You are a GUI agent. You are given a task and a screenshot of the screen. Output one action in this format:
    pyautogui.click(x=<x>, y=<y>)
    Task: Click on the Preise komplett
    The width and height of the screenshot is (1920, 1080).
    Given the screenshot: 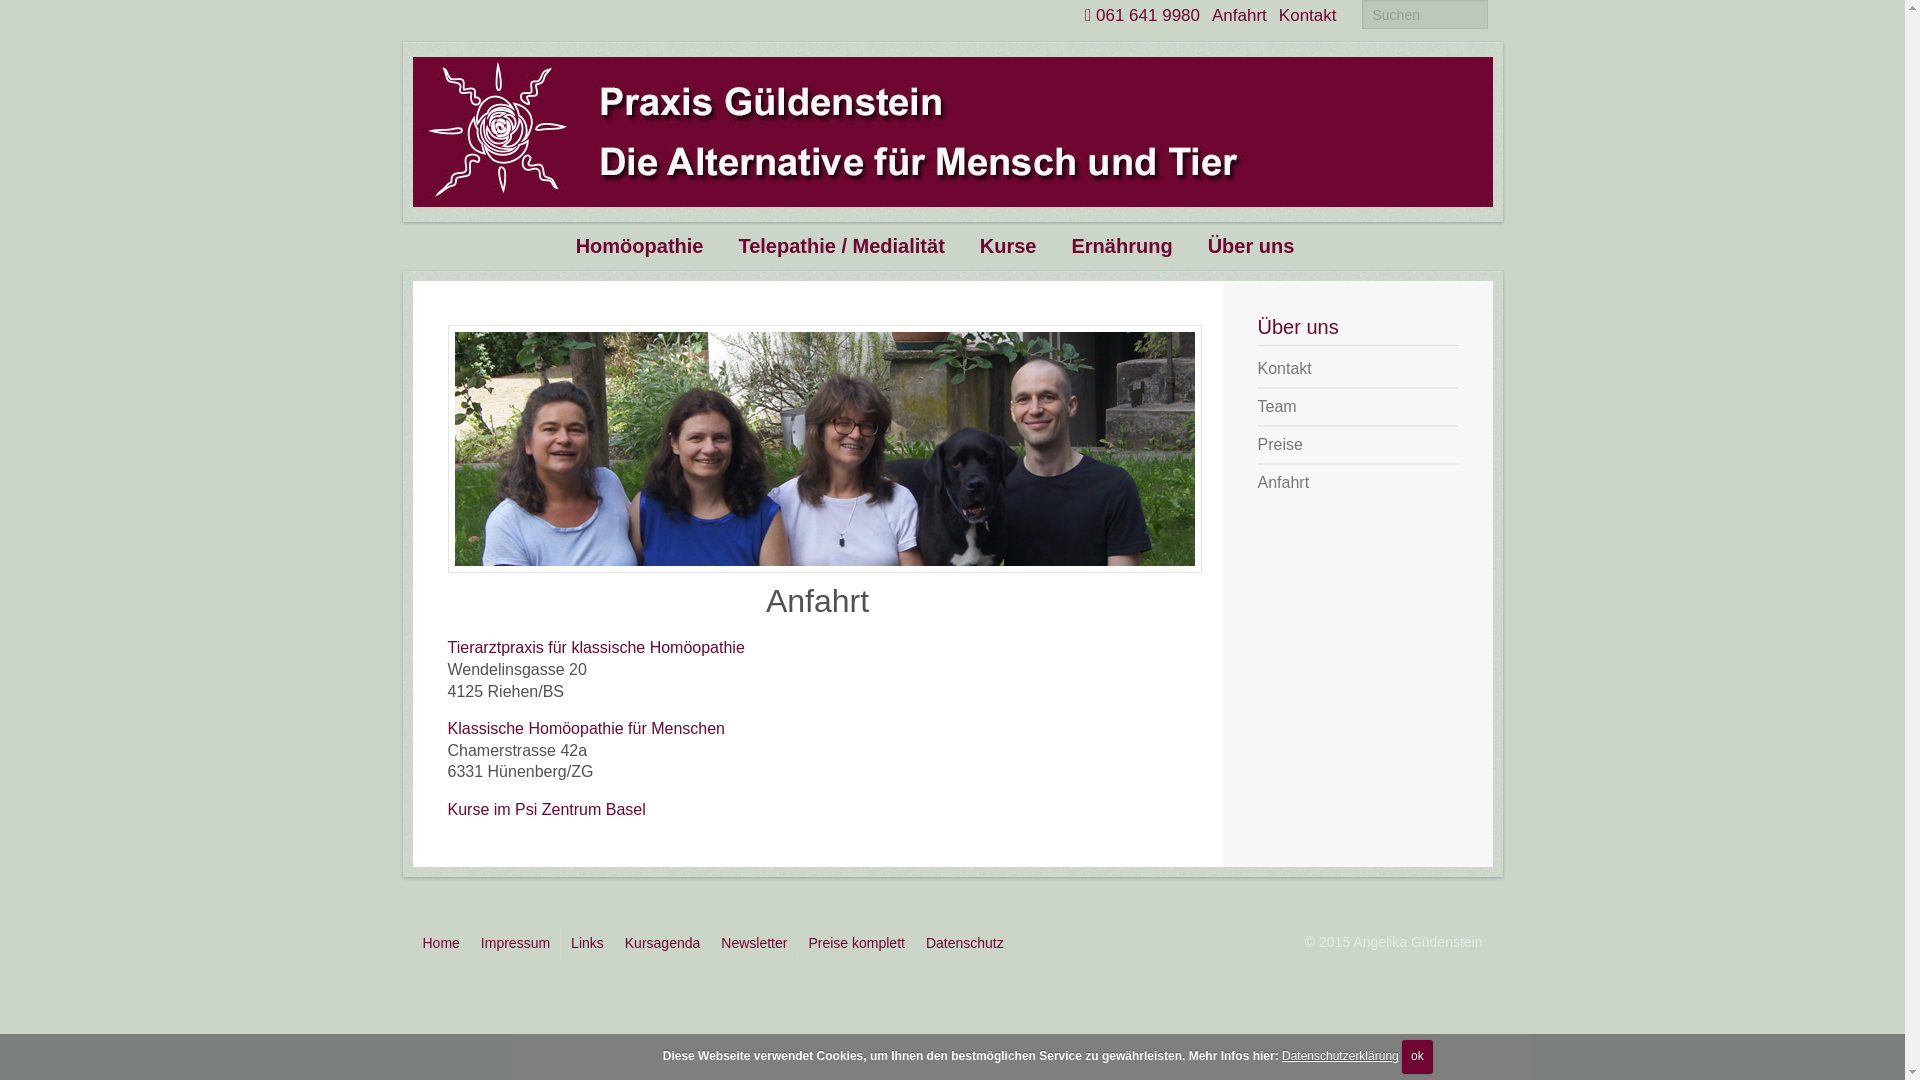 What is the action you would take?
    pyautogui.click(x=856, y=943)
    